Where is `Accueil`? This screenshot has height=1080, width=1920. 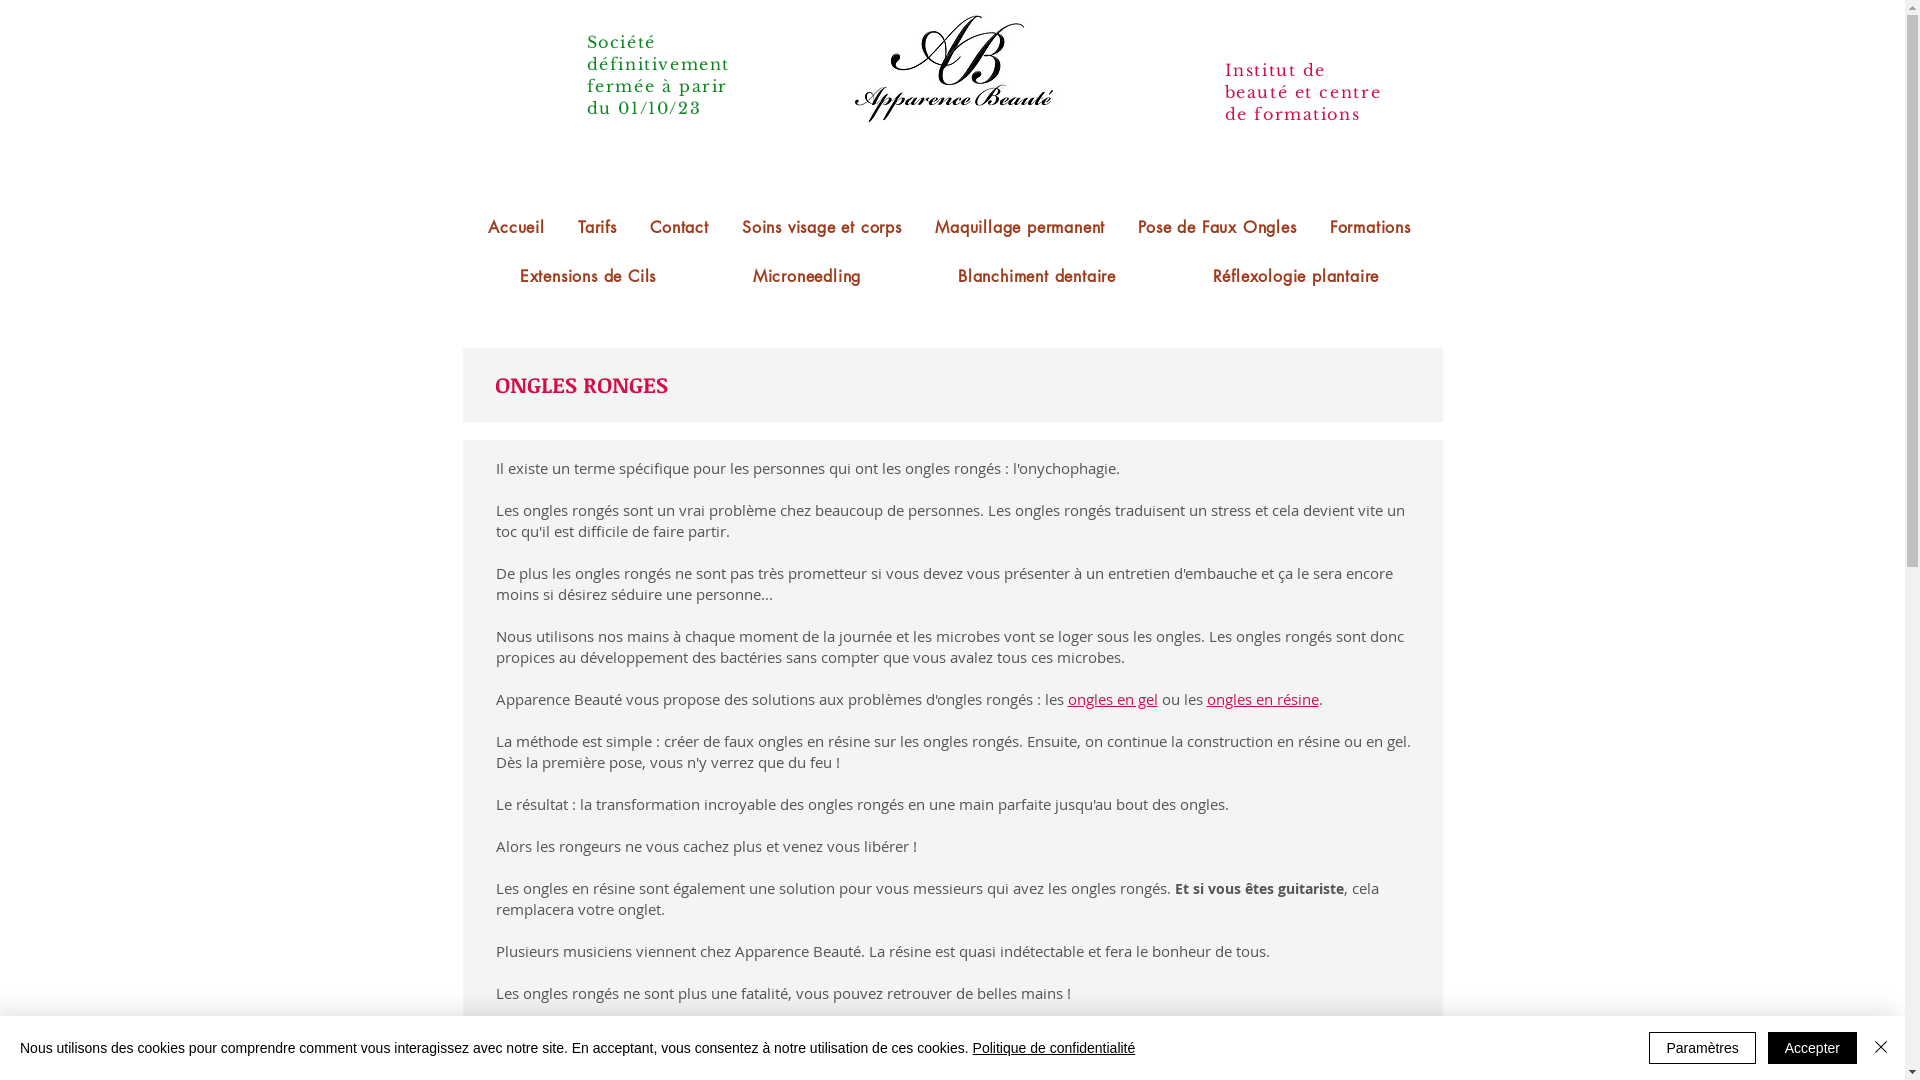 Accueil is located at coordinates (517, 228).